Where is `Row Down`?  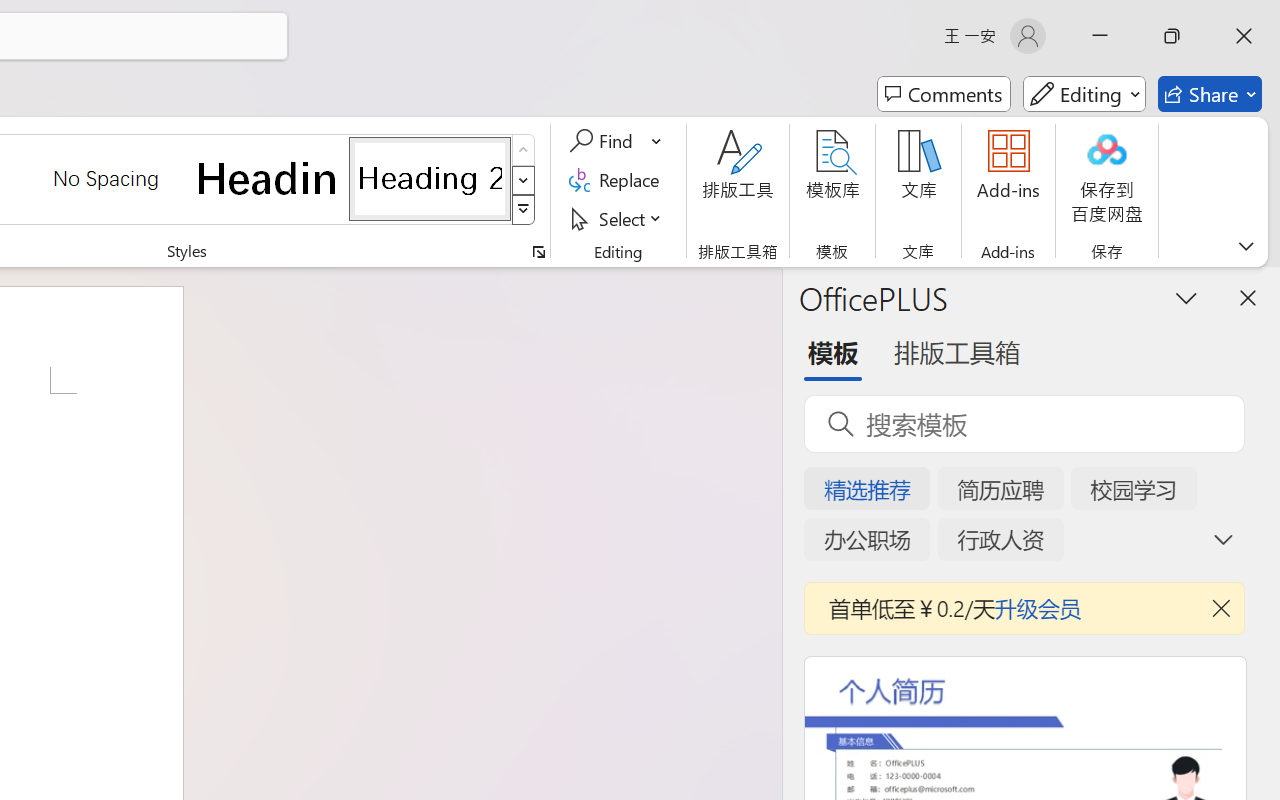 Row Down is located at coordinates (524, 180).